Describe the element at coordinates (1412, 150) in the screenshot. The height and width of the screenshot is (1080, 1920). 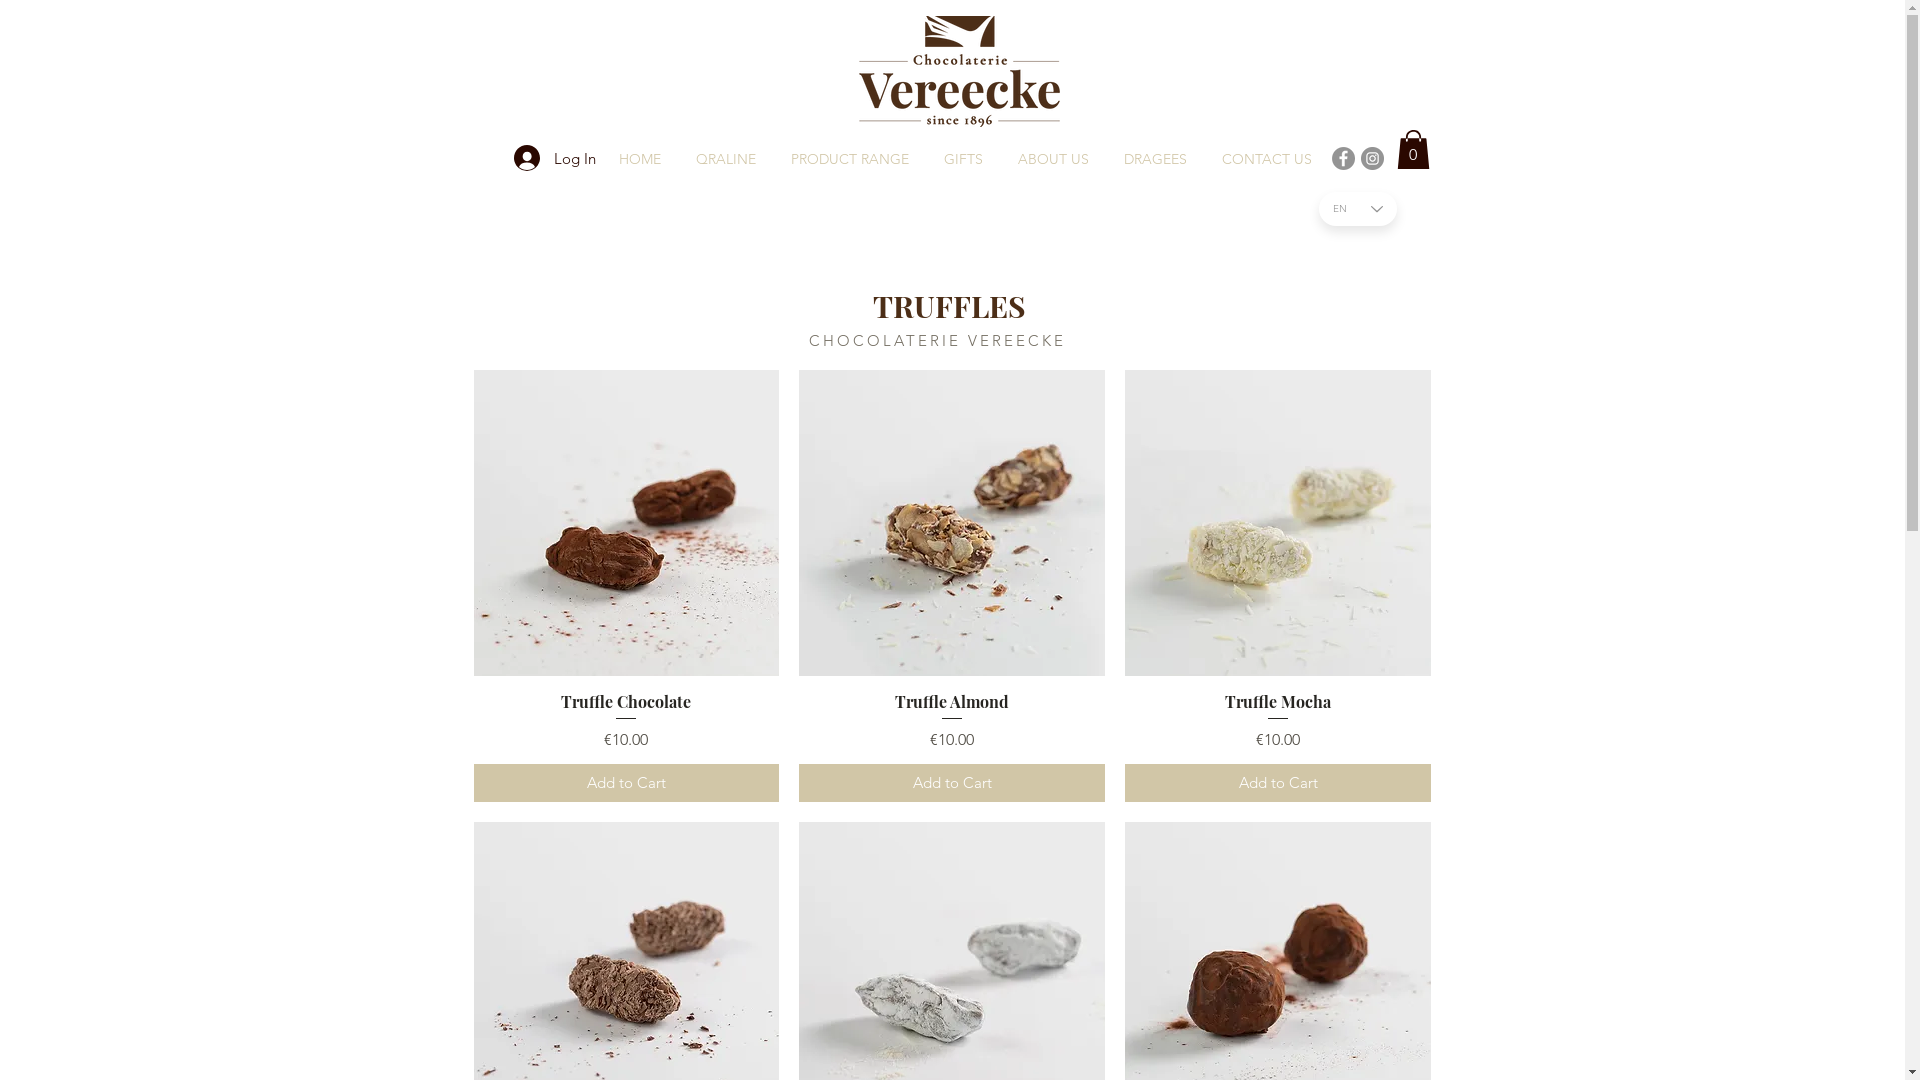
I see `0` at that location.